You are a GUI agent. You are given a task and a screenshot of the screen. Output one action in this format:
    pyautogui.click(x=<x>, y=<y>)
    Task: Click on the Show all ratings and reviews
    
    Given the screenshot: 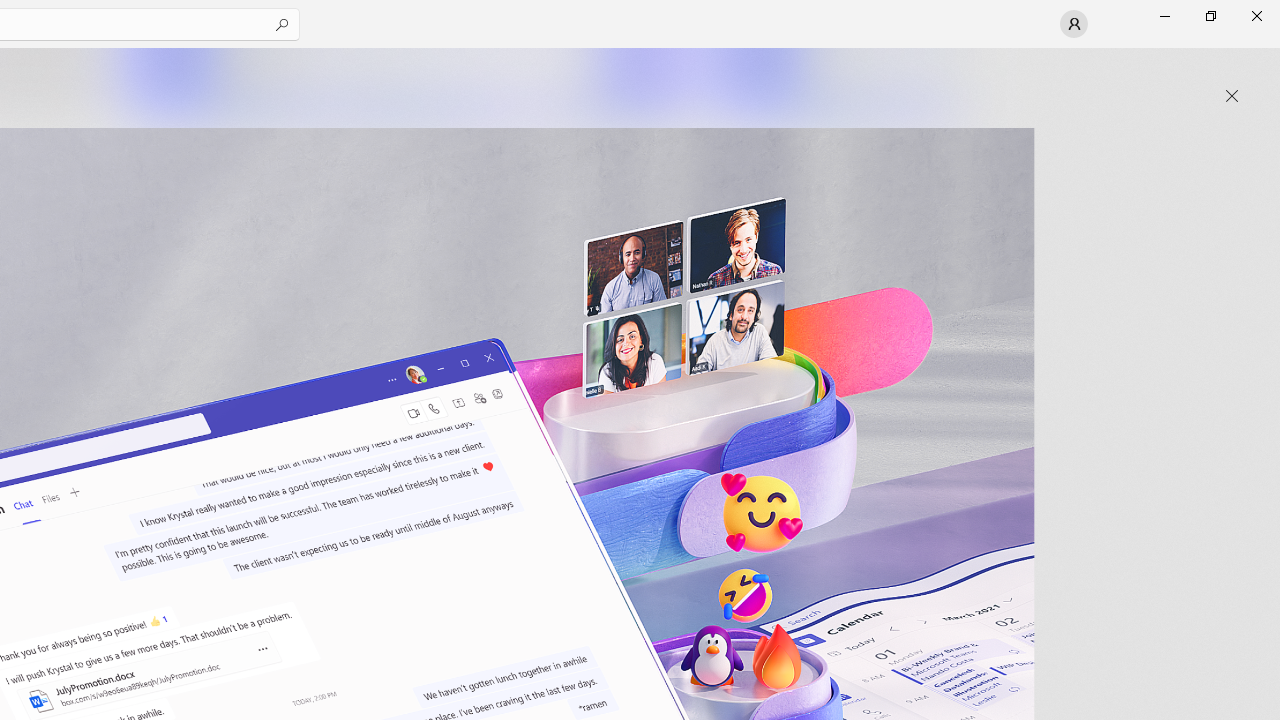 What is the action you would take?
    pyautogui.click(x=924, y=496)
    